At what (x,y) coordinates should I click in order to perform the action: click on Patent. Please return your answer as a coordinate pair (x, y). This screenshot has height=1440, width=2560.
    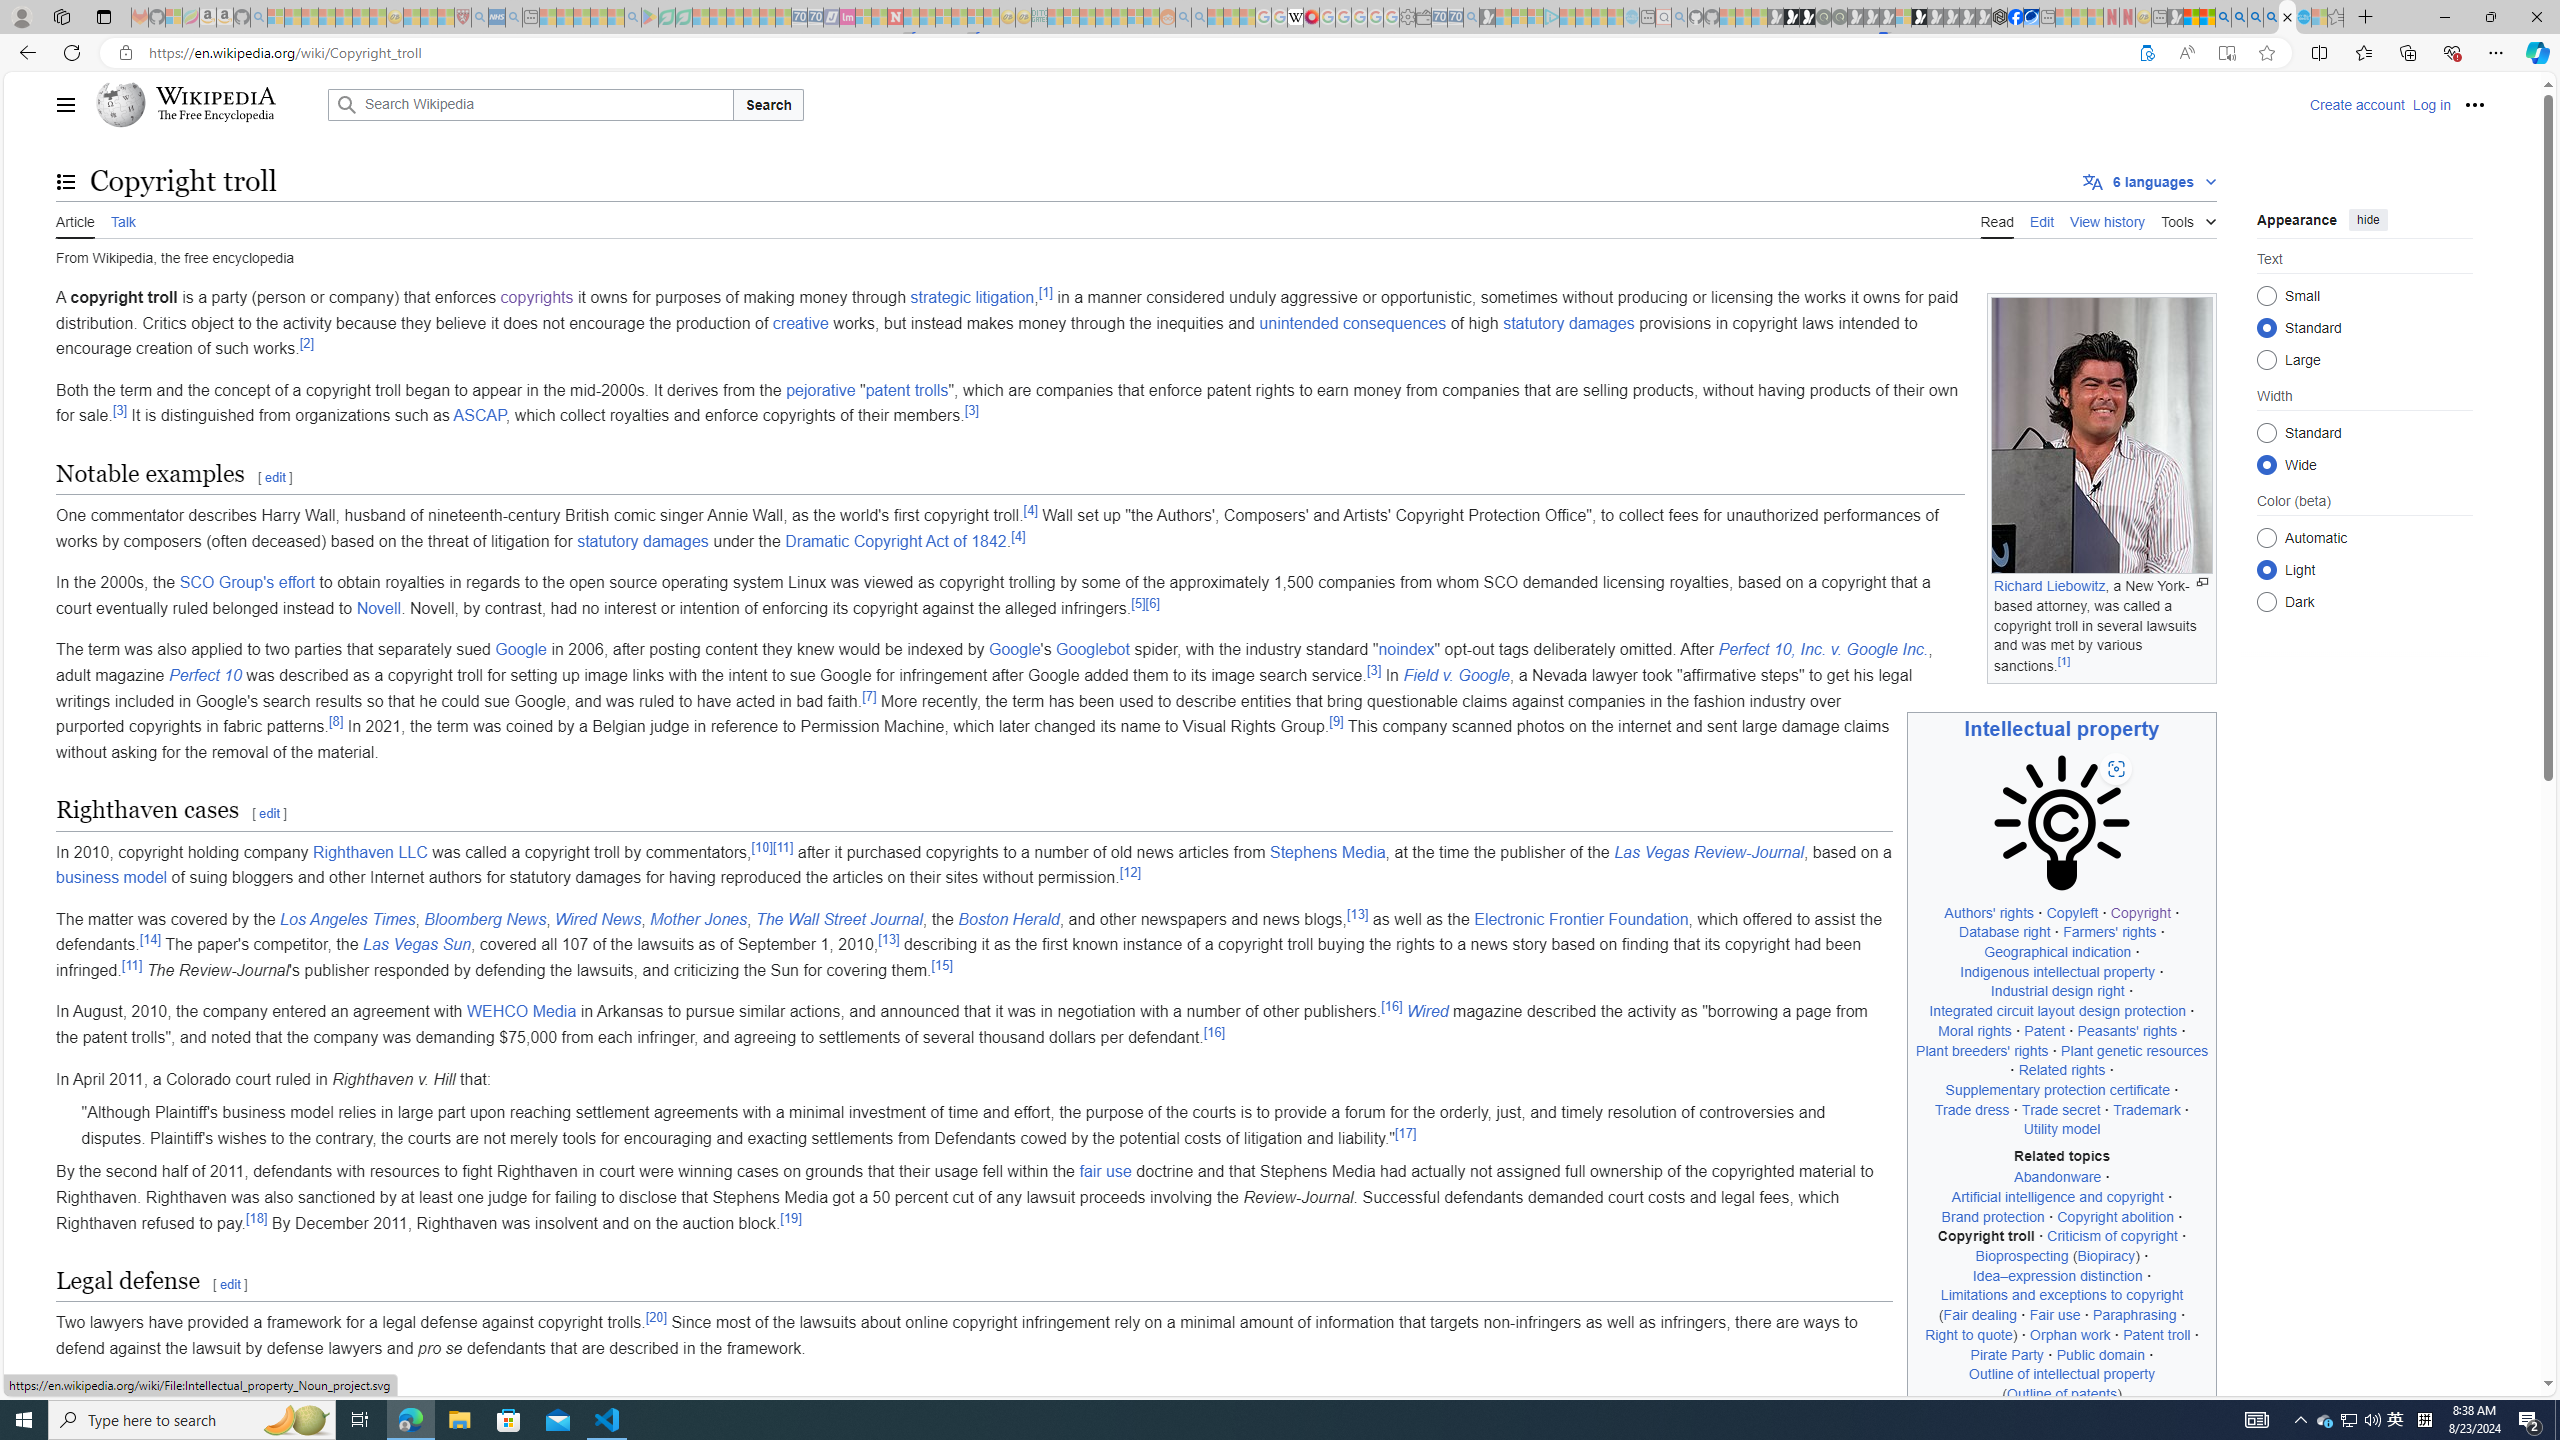
    Looking at the image, I should click on (2044, 1030).